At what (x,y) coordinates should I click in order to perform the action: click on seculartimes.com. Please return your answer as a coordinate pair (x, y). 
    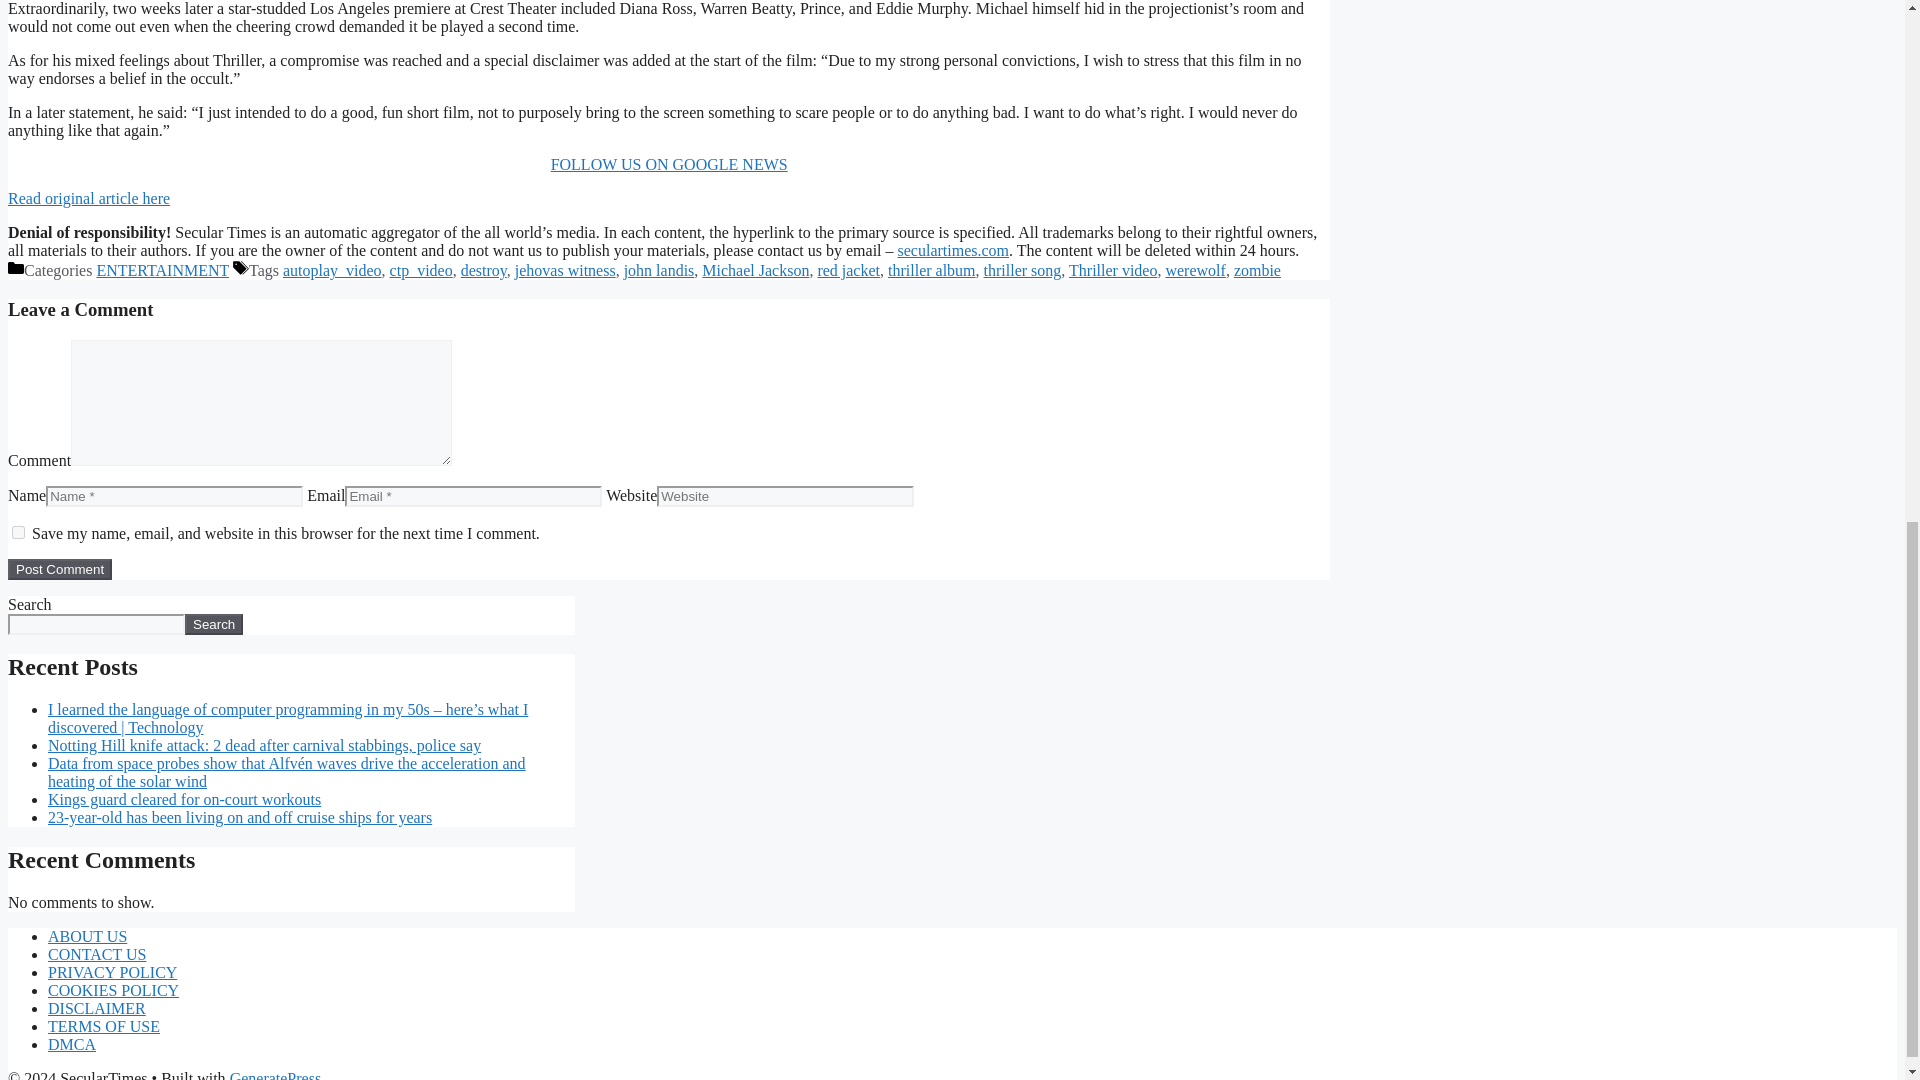
    Looking at the image, I should click on (954, 250).